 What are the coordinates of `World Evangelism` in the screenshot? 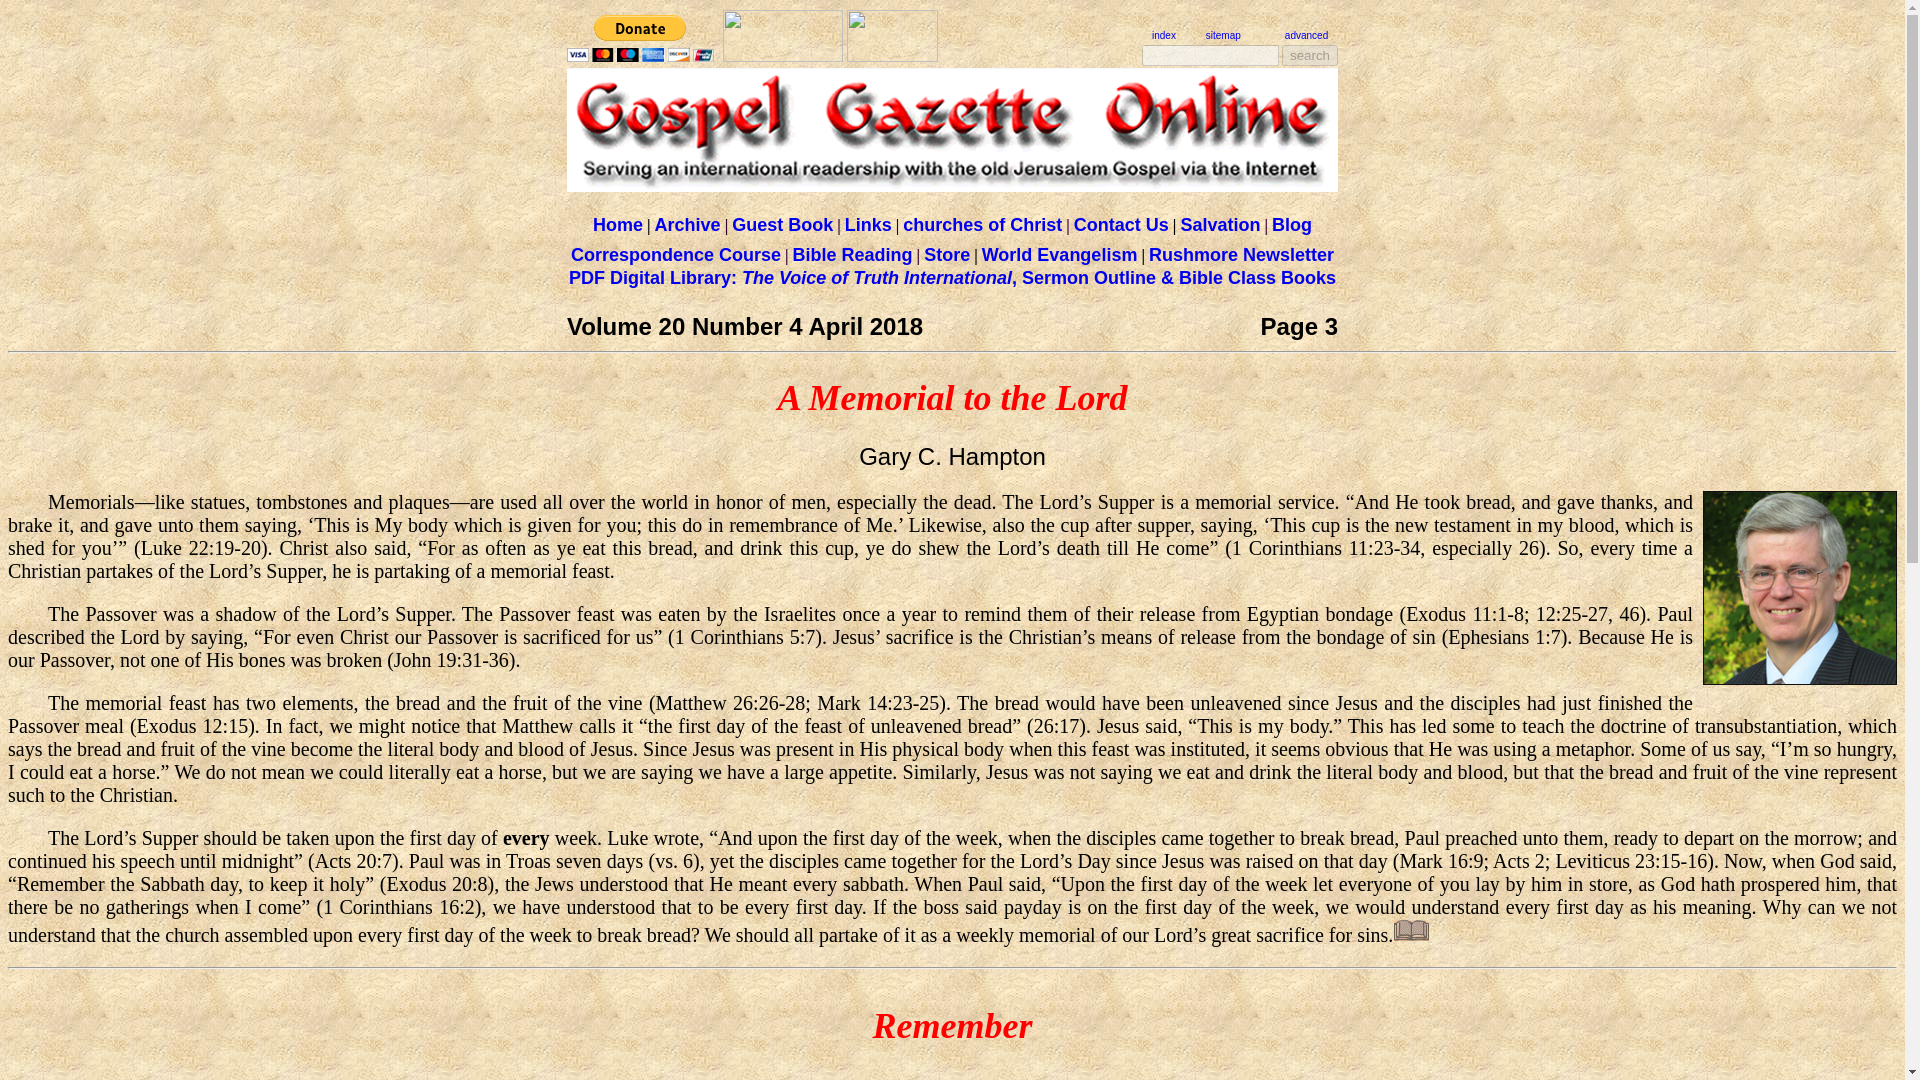 It's located at (1060, 254).